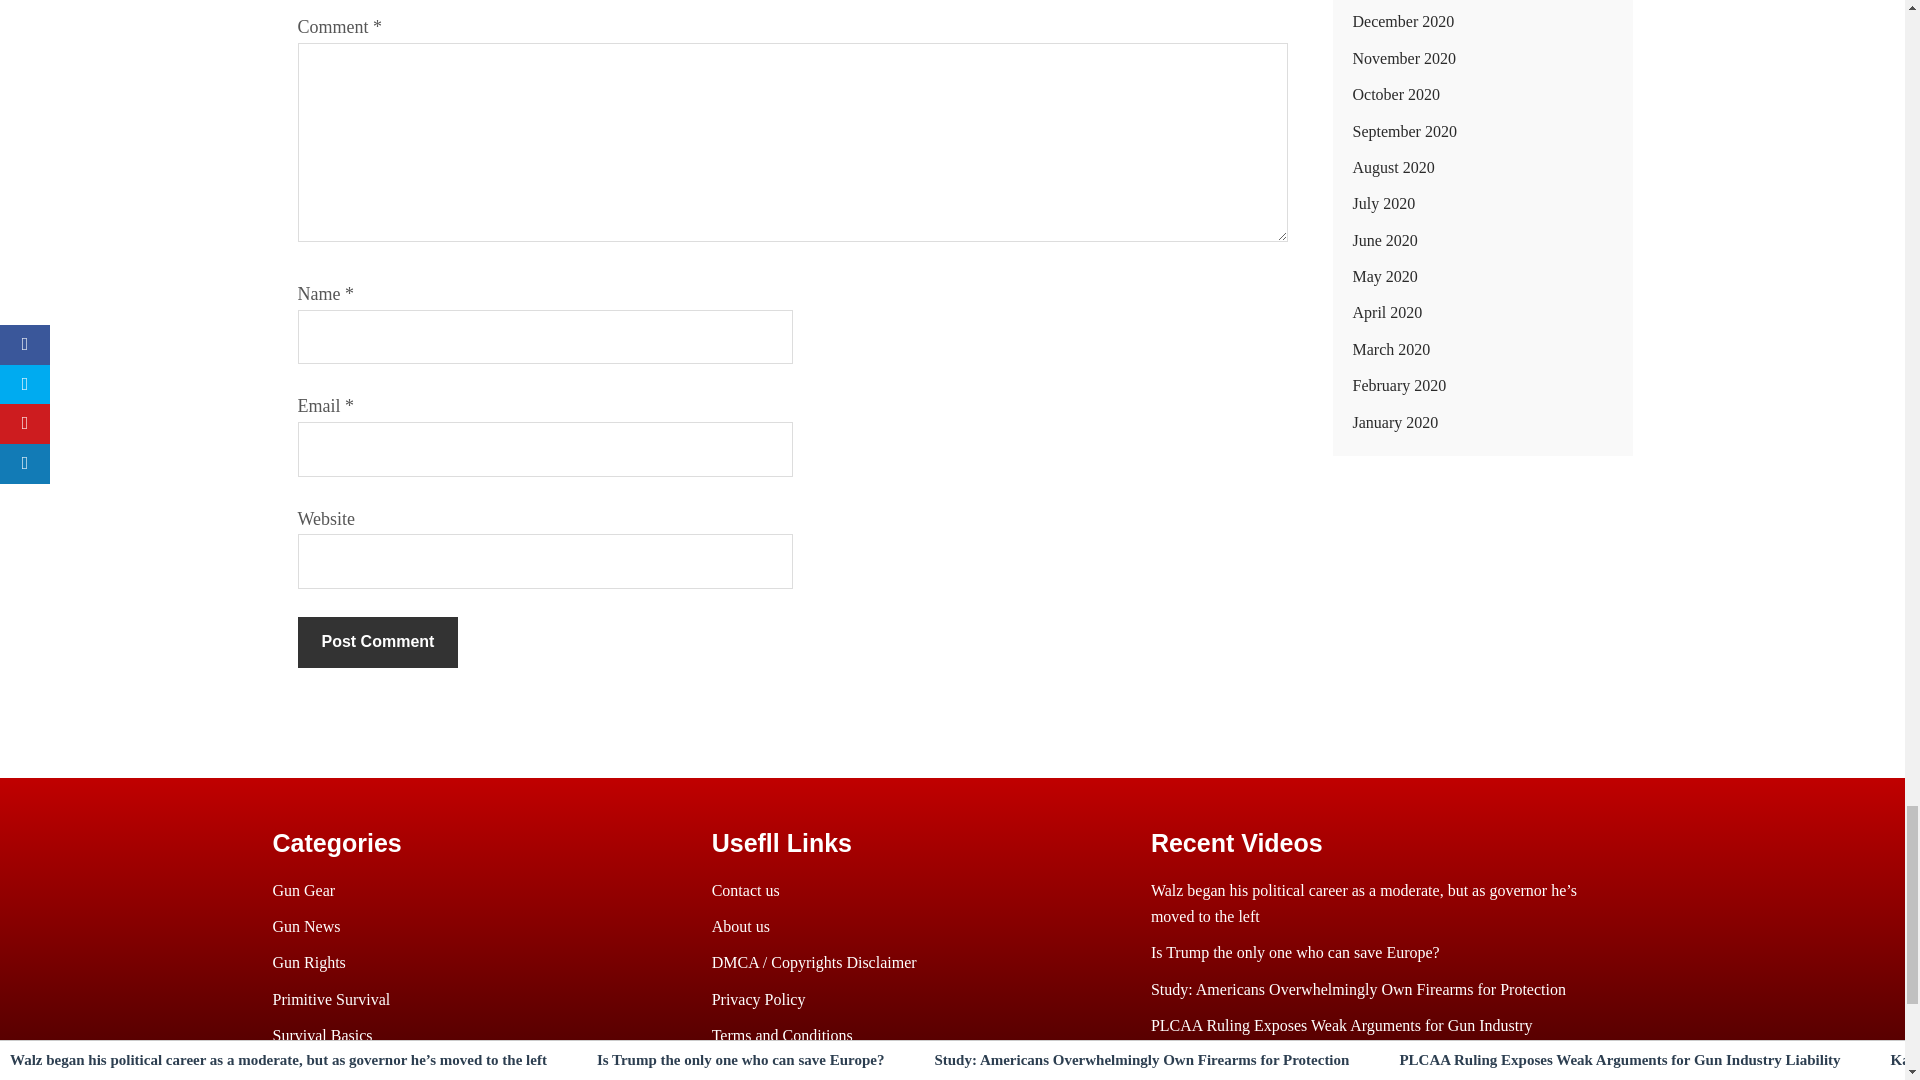 The image size is (1920, 1080). I want to click on Post Comment, so click(378, 642).